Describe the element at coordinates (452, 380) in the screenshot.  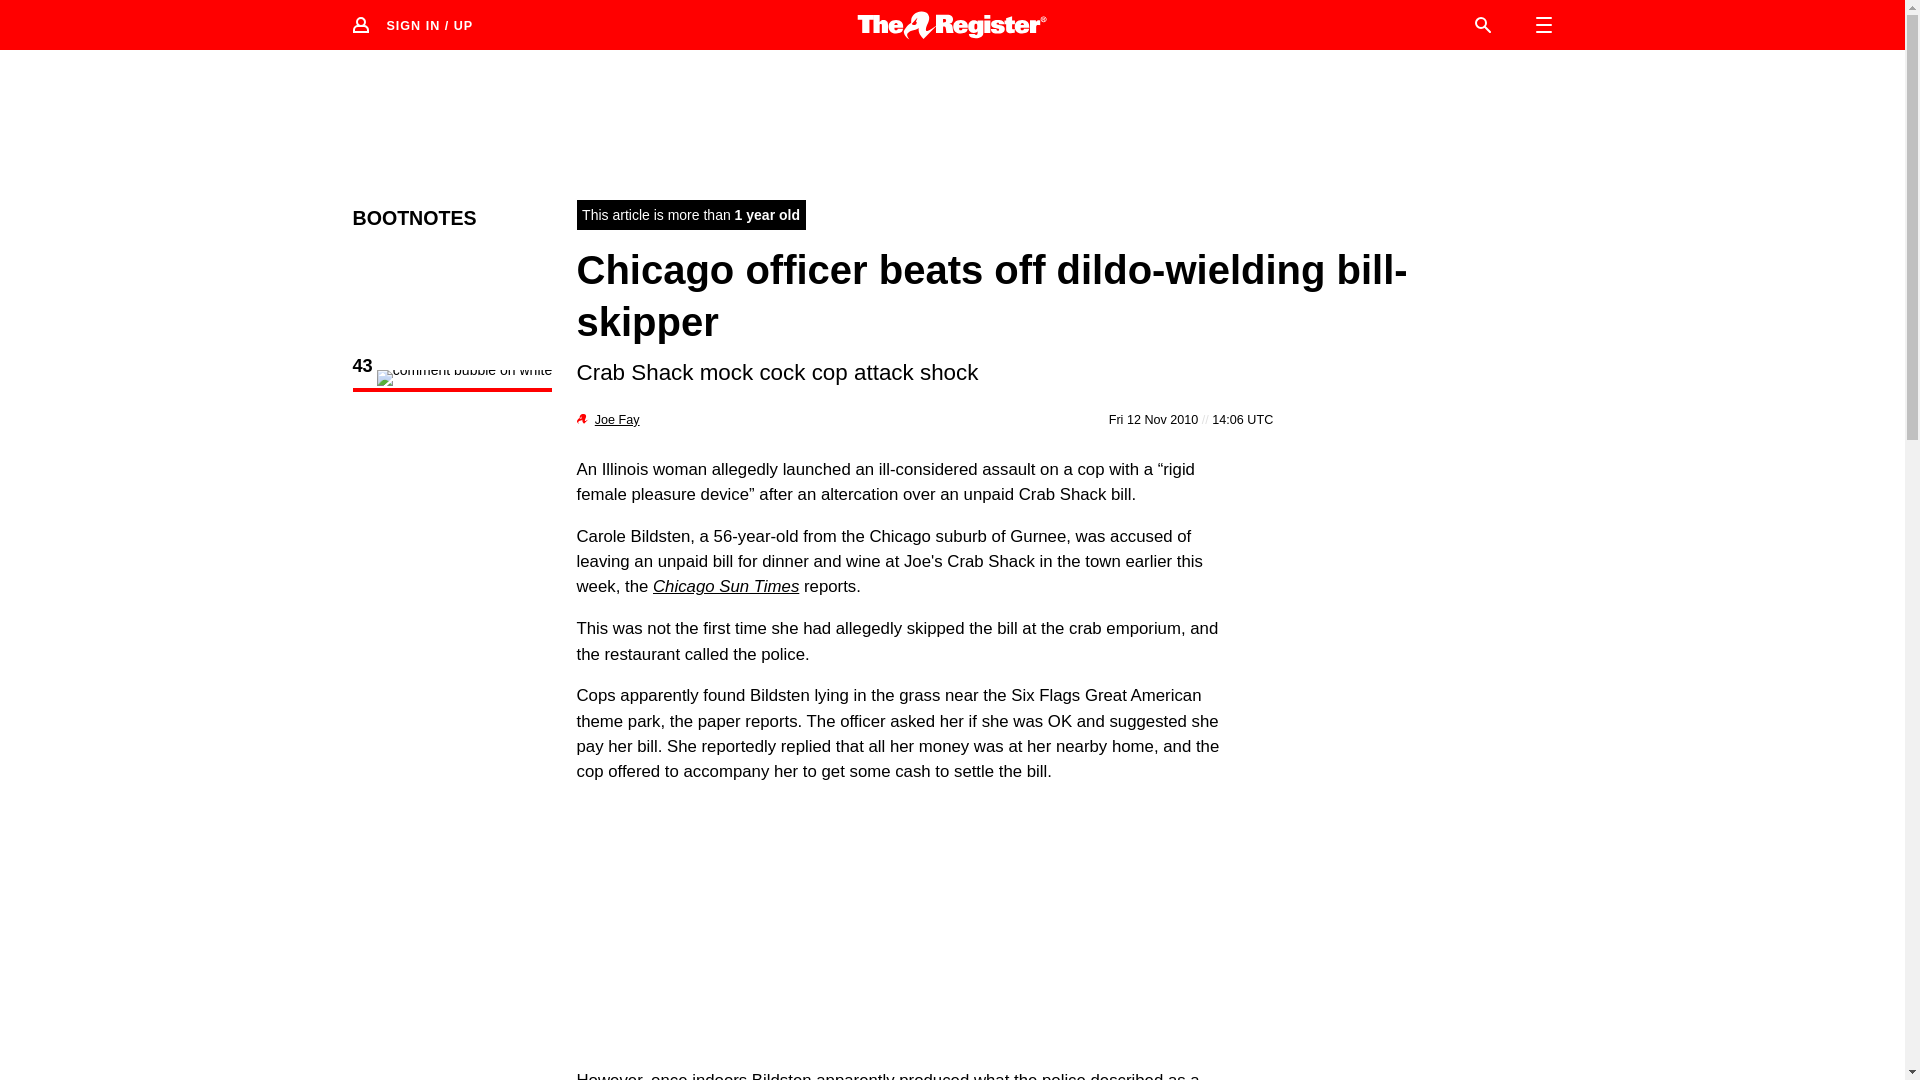
I see `View comments on this article` at that location.